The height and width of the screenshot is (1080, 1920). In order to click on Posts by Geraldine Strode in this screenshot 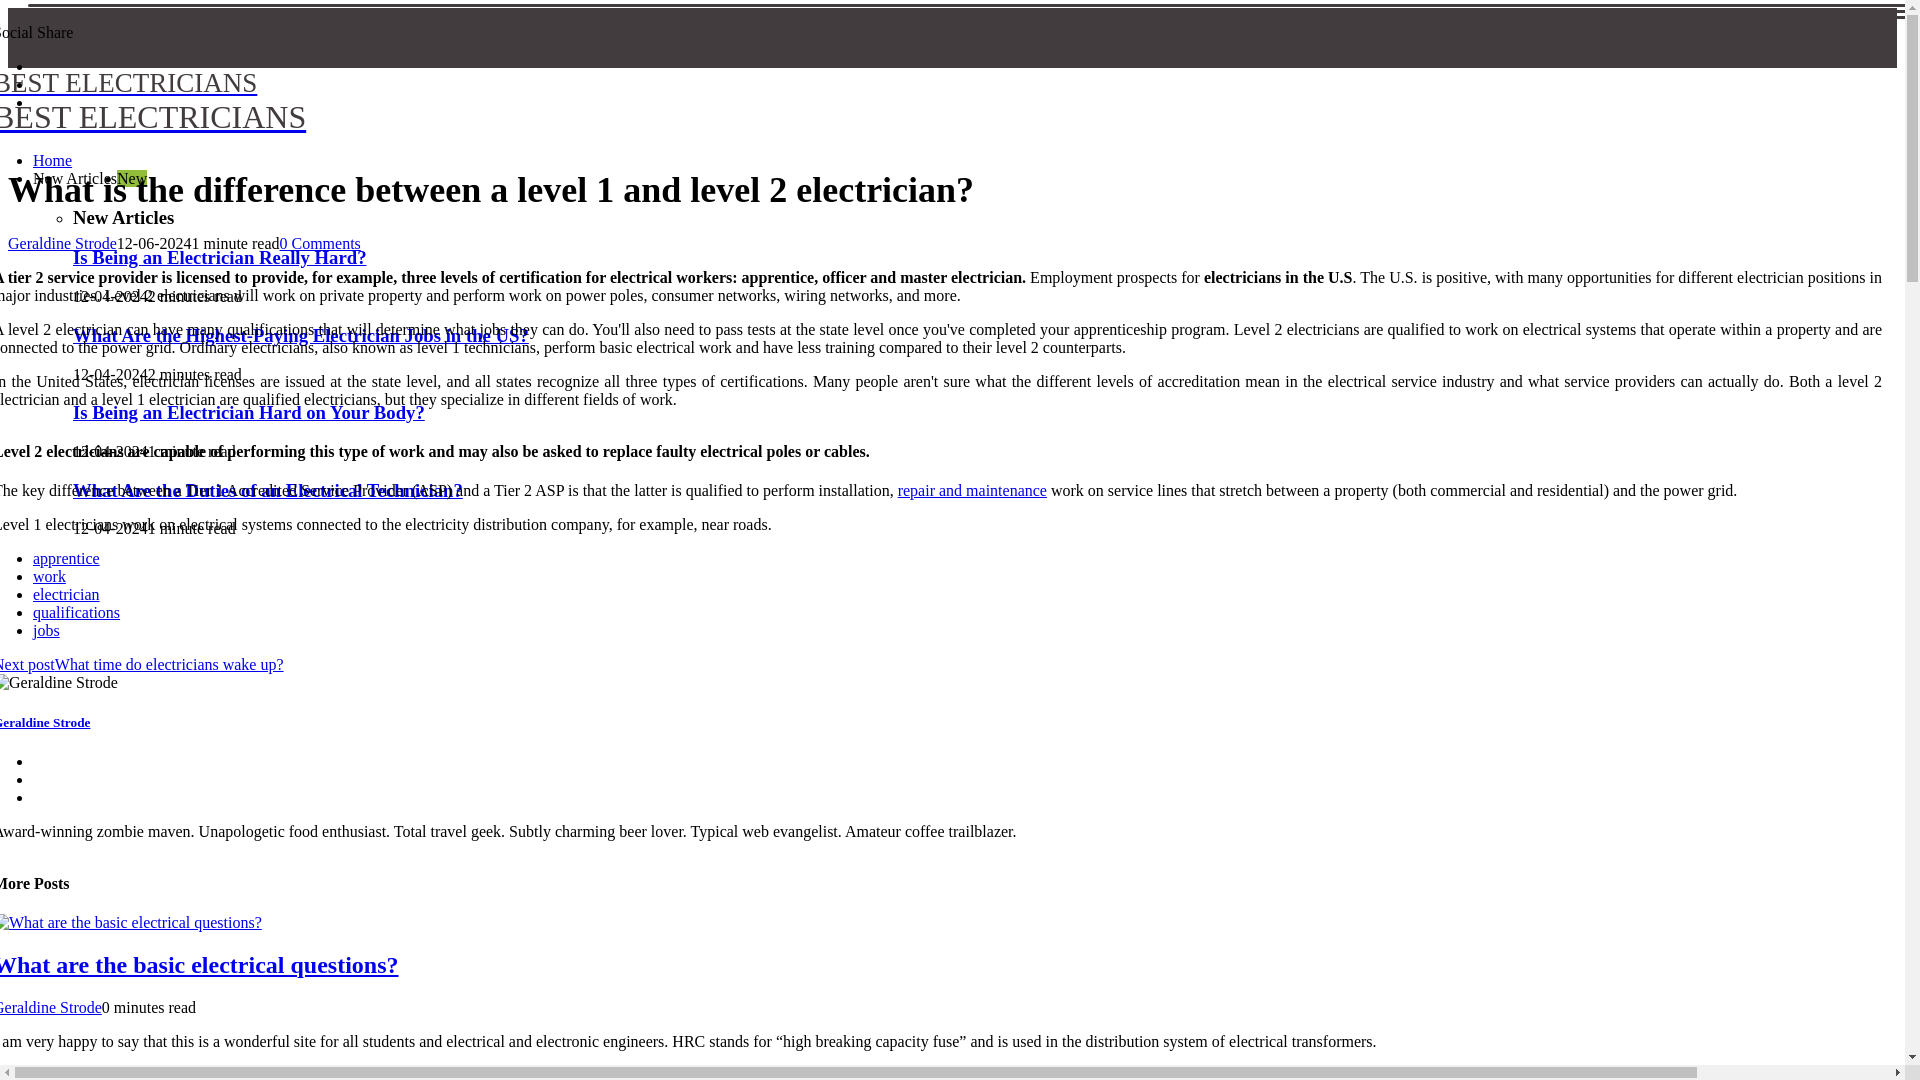, I will do `click(50, 1008)`.